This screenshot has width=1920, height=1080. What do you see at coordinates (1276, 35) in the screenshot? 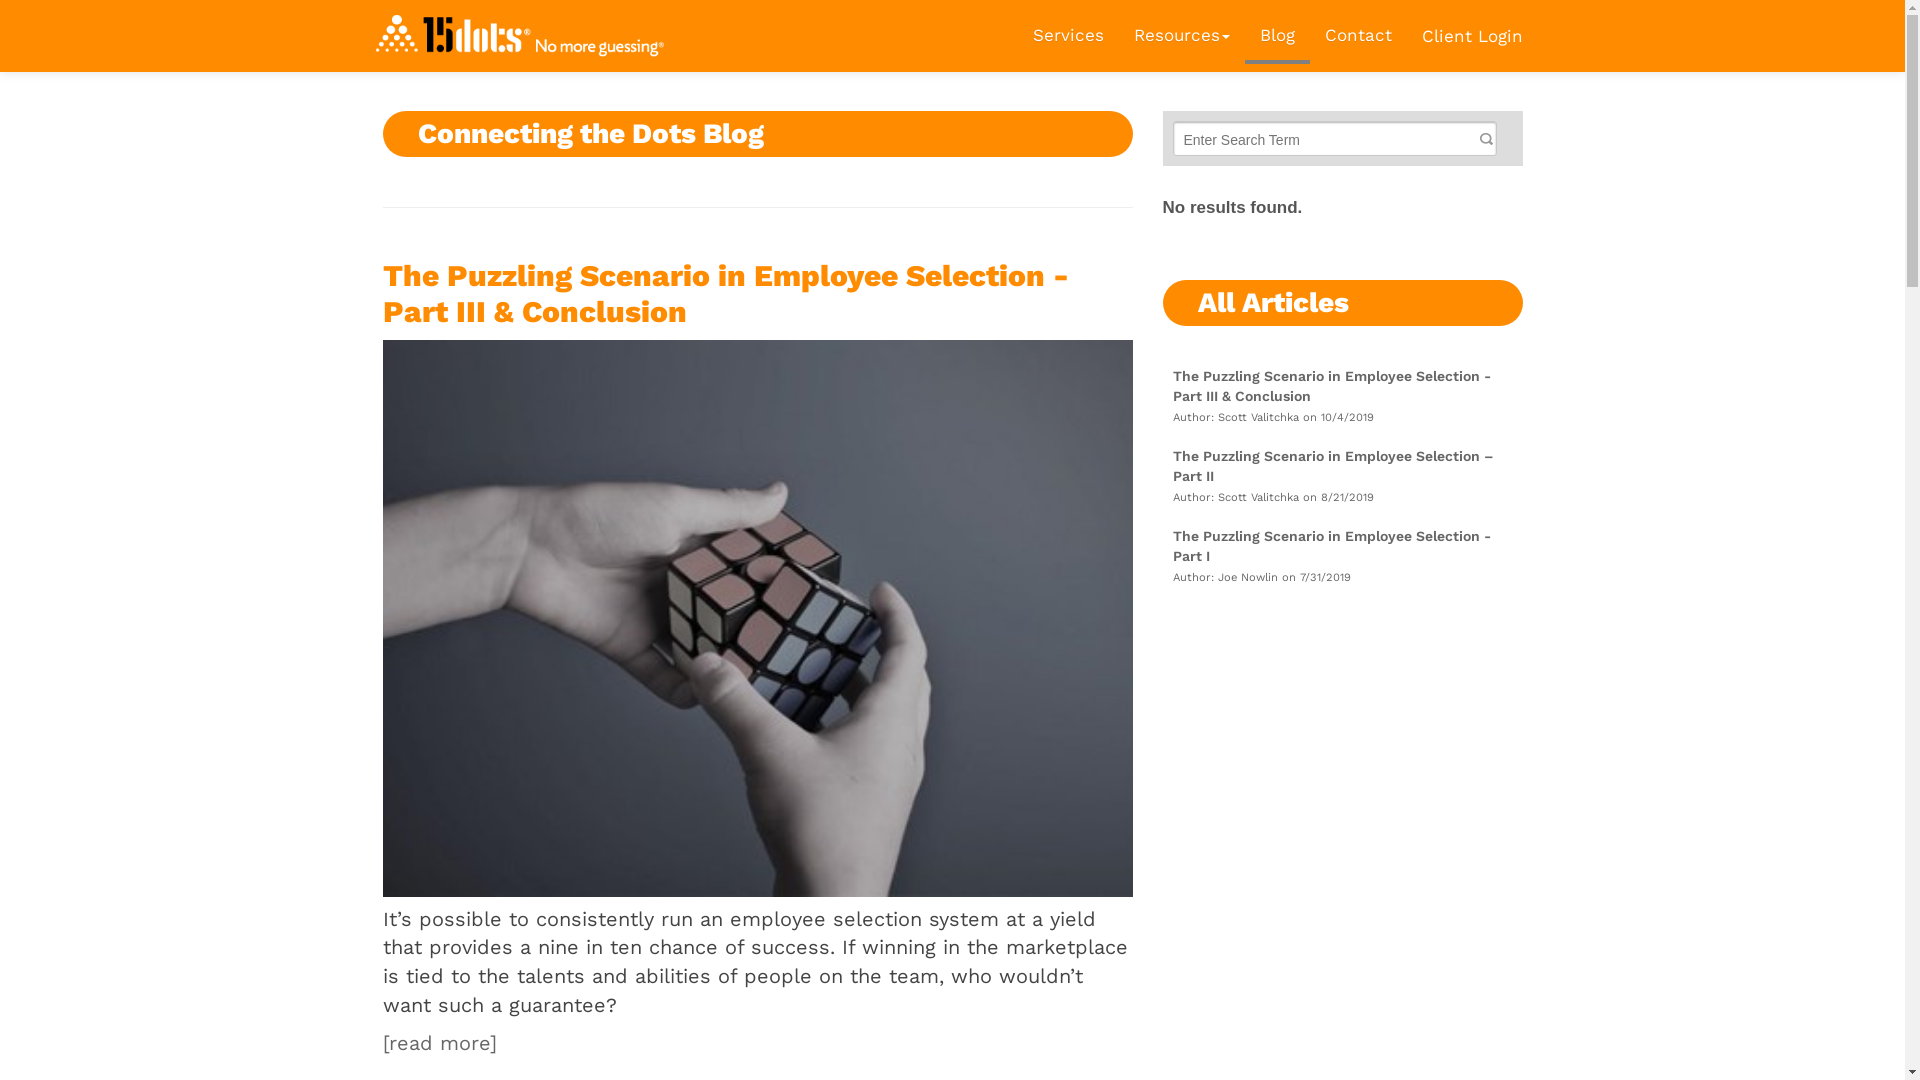
I see `Blog` at bounding box center [1276, 35].